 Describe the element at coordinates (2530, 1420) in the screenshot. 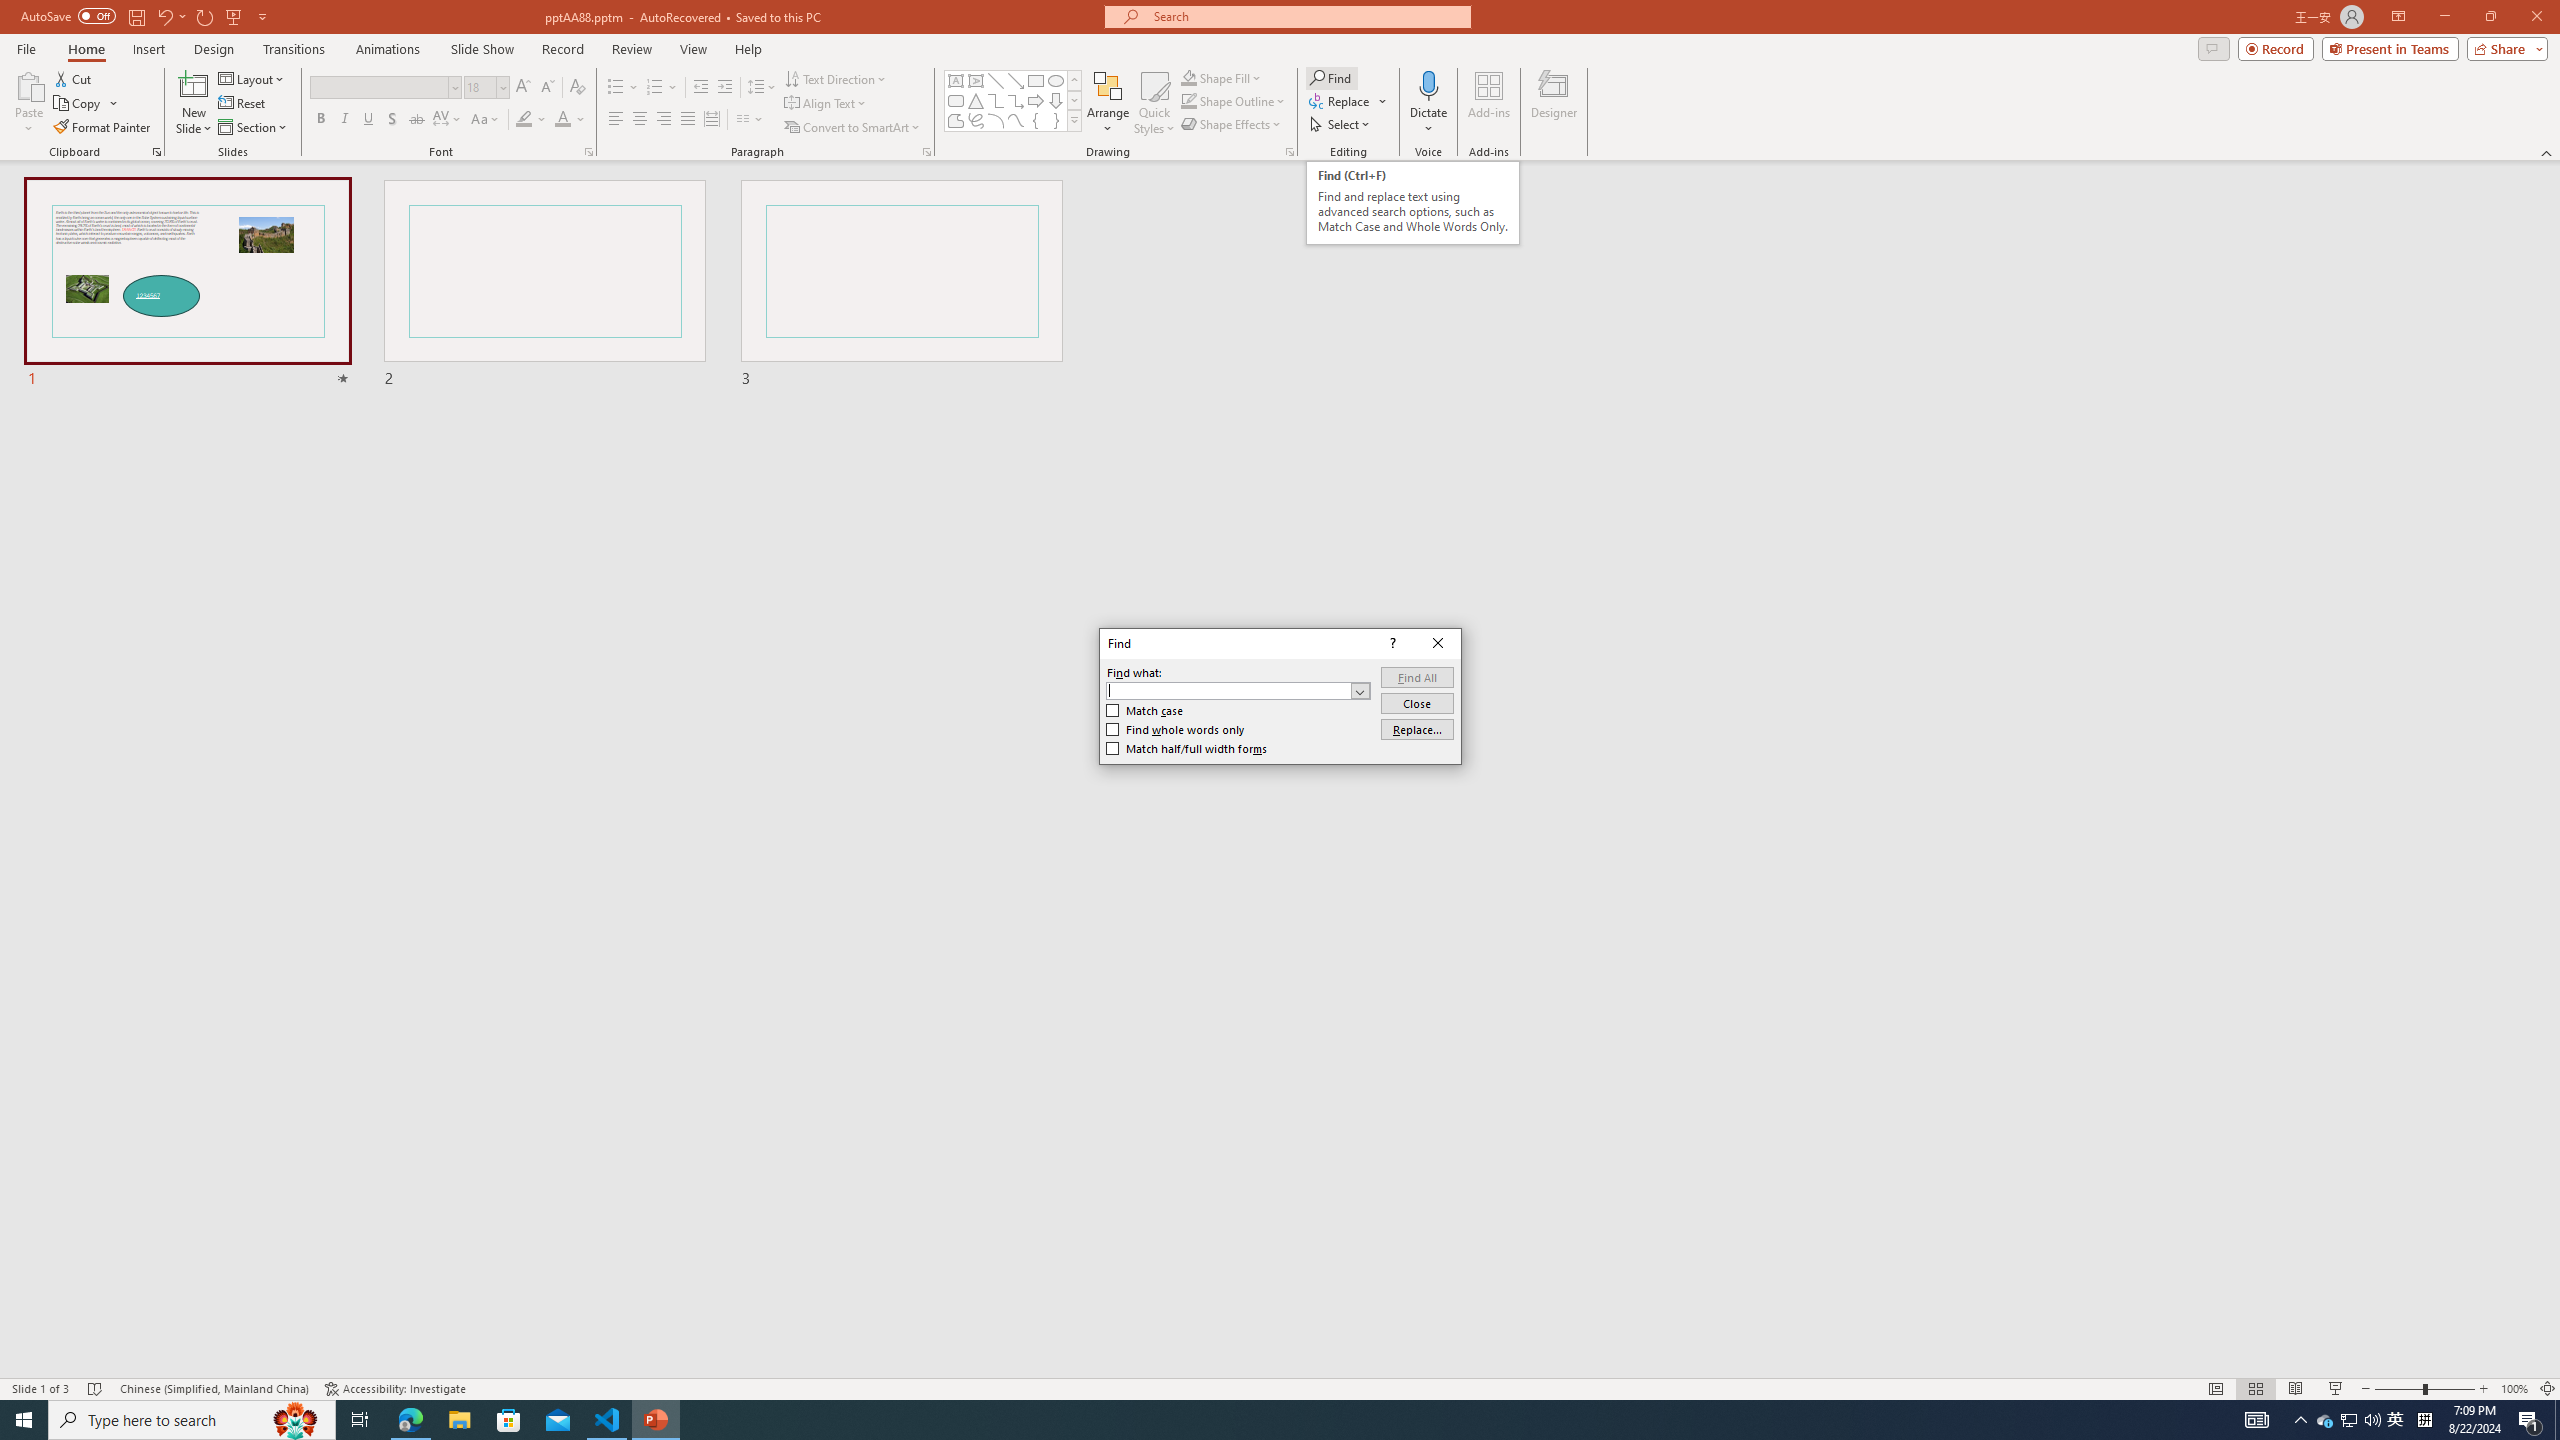

I see `Action Center, 1 new notification` at that location.